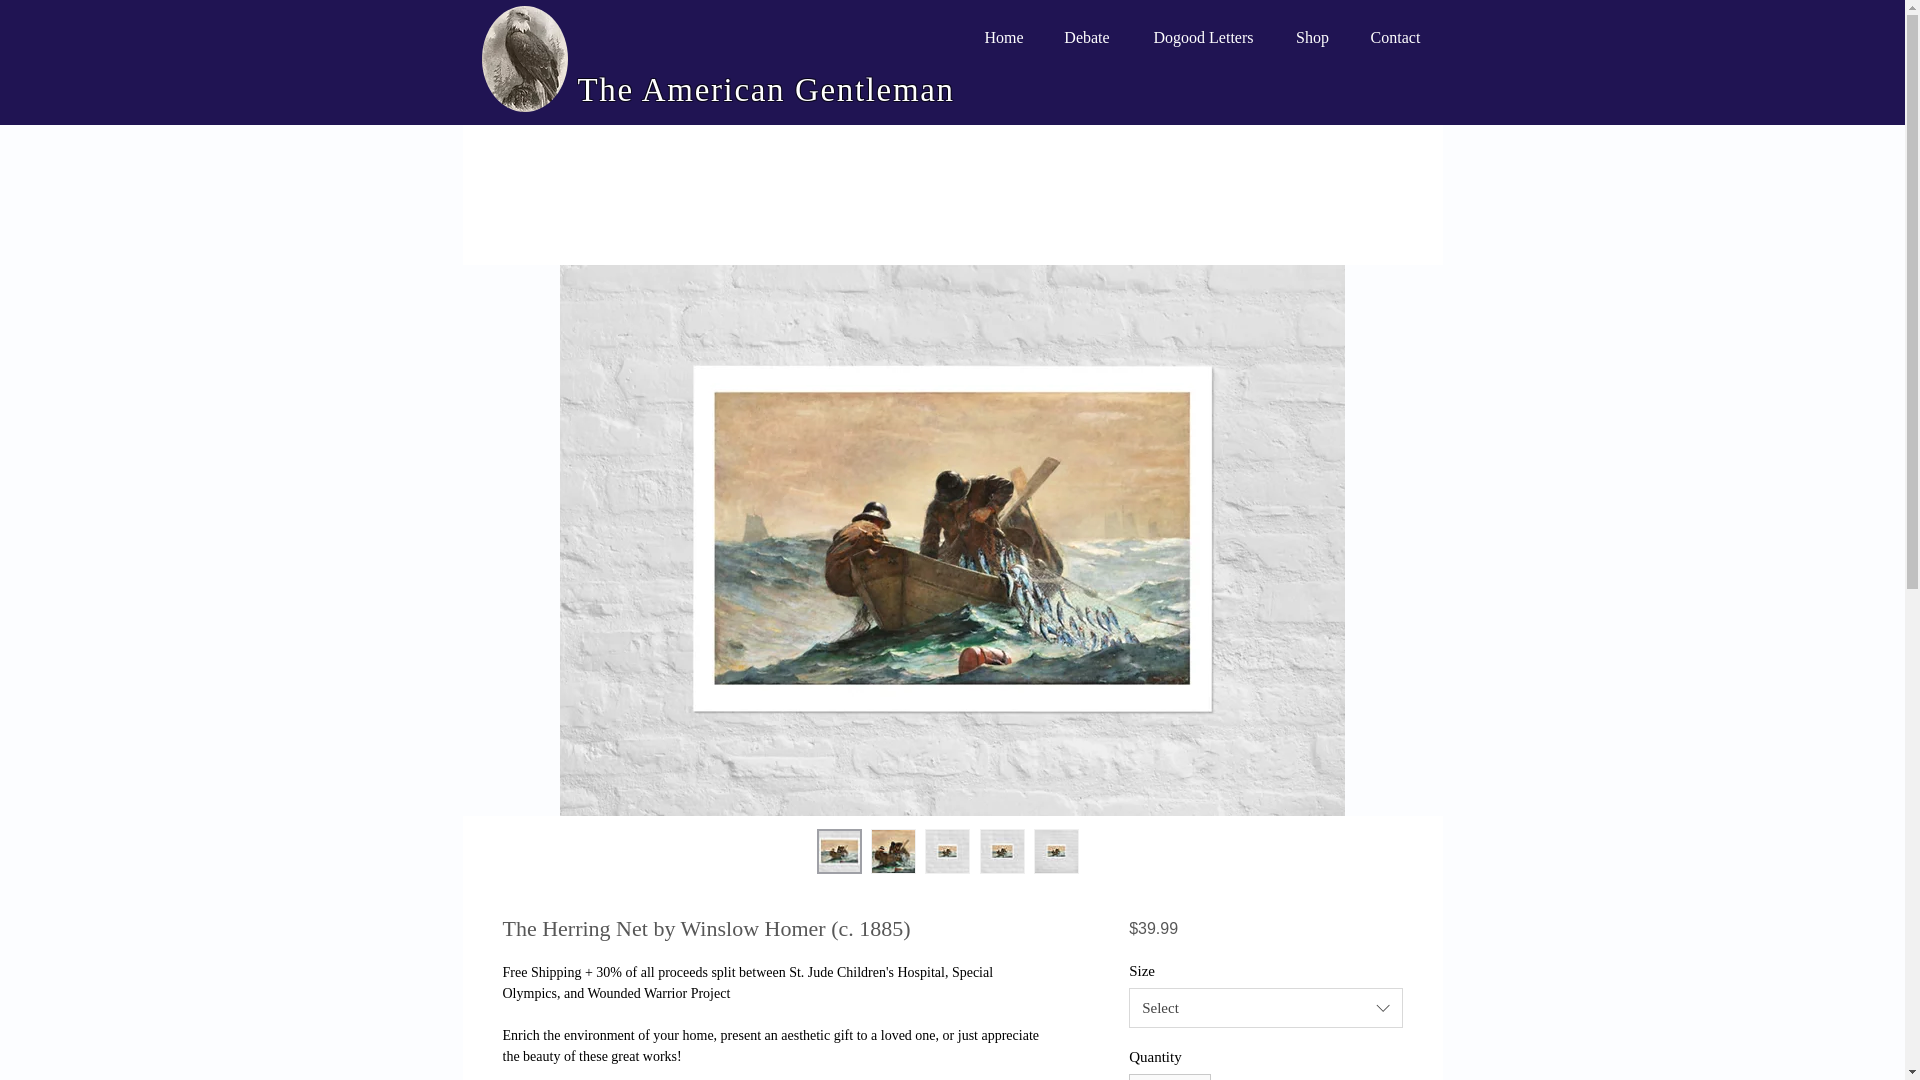  Describe the element at coordinates (766, 90) in the screenshot. I see `The American Gentleman` at that location.